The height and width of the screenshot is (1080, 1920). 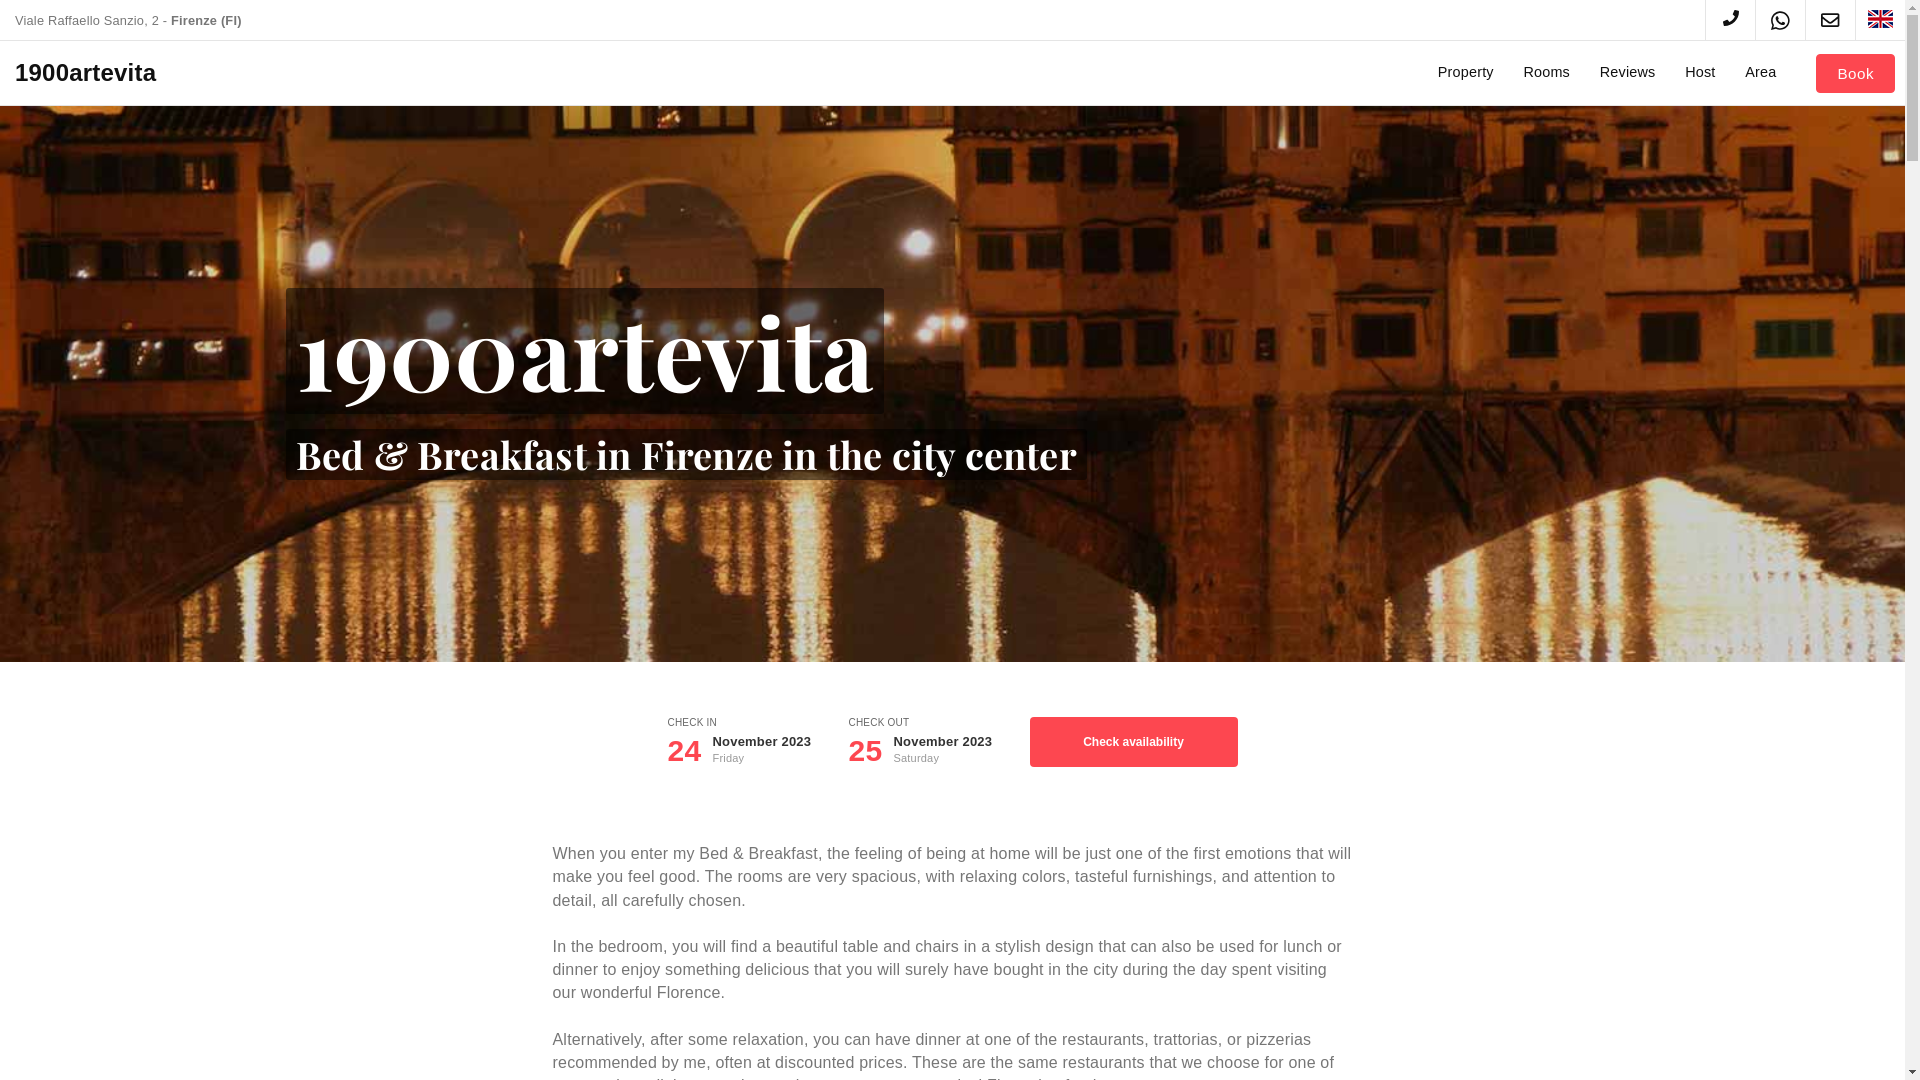 What do you see at coordinates (1880, 19) in the screenshot?
I see `English` at bounding box center [1880, 19].